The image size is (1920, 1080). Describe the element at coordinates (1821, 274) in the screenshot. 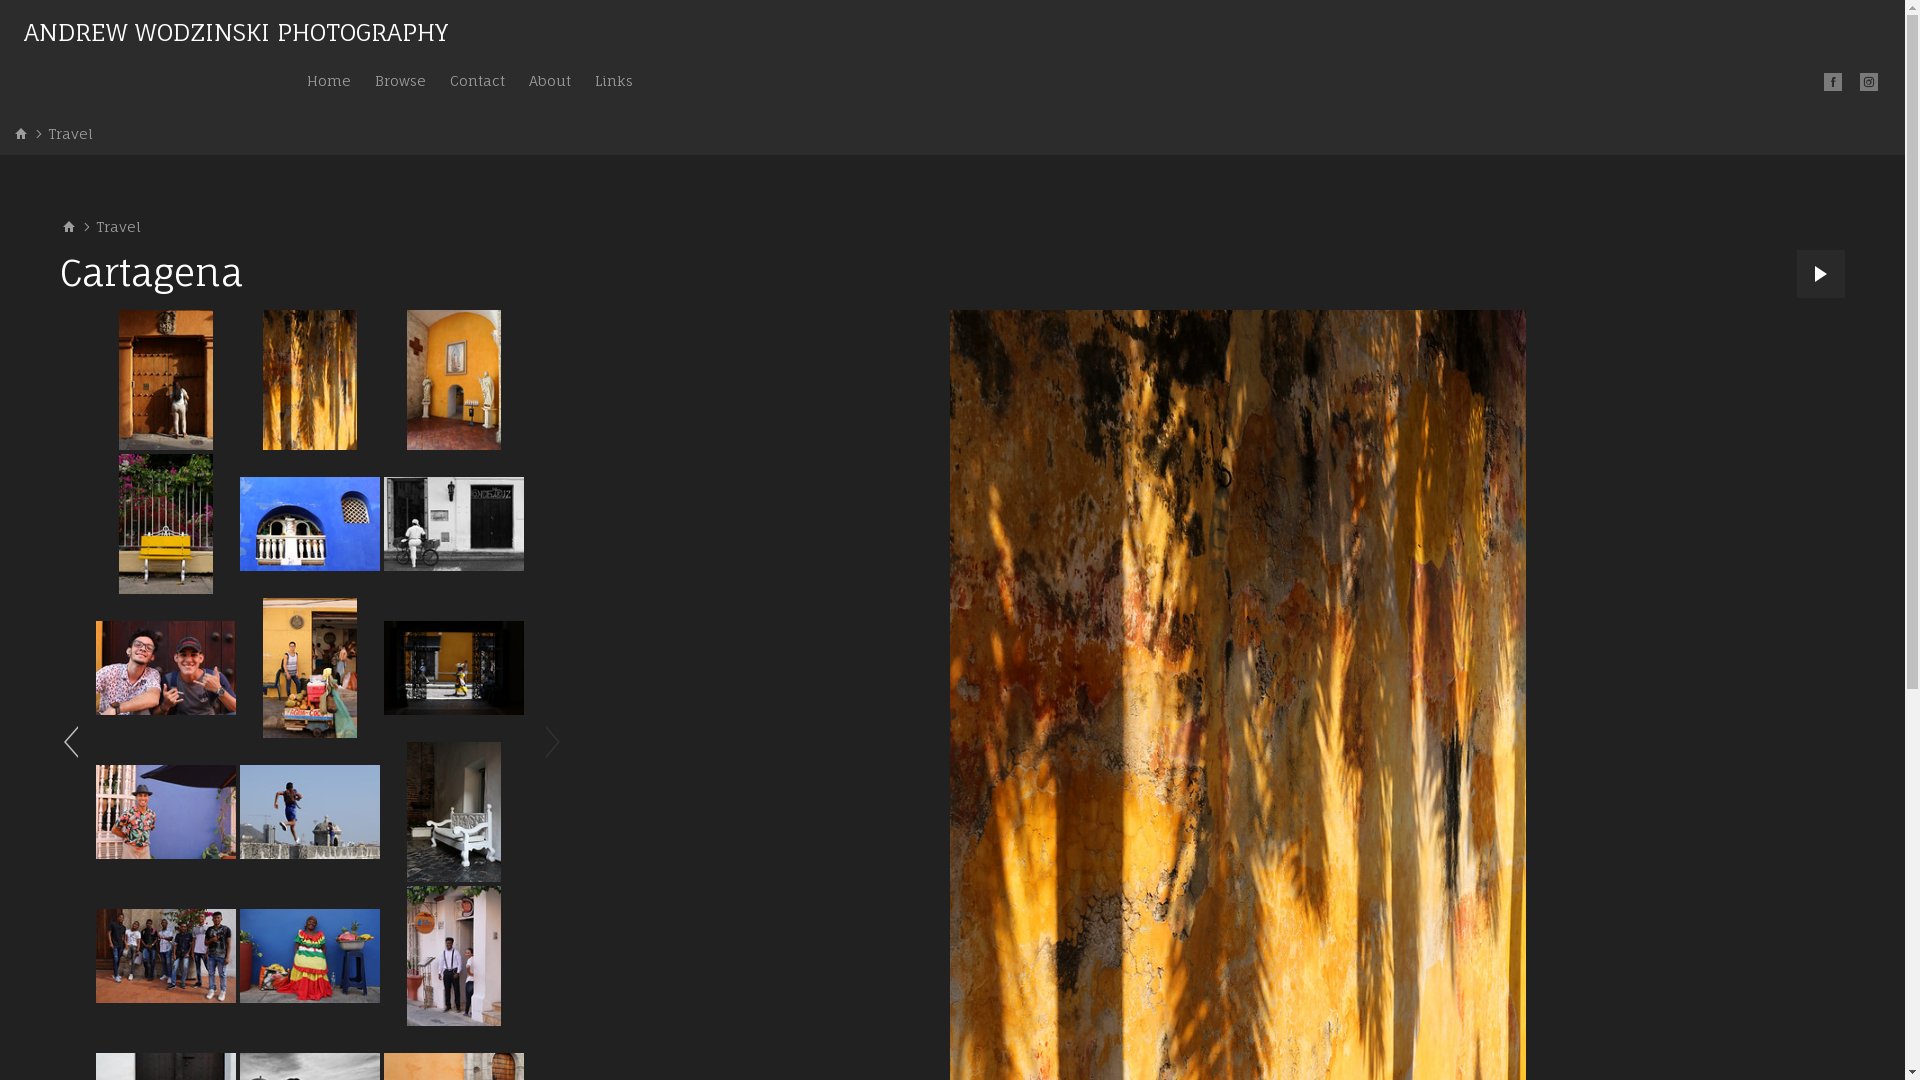

I see `Slideshow` at that location.